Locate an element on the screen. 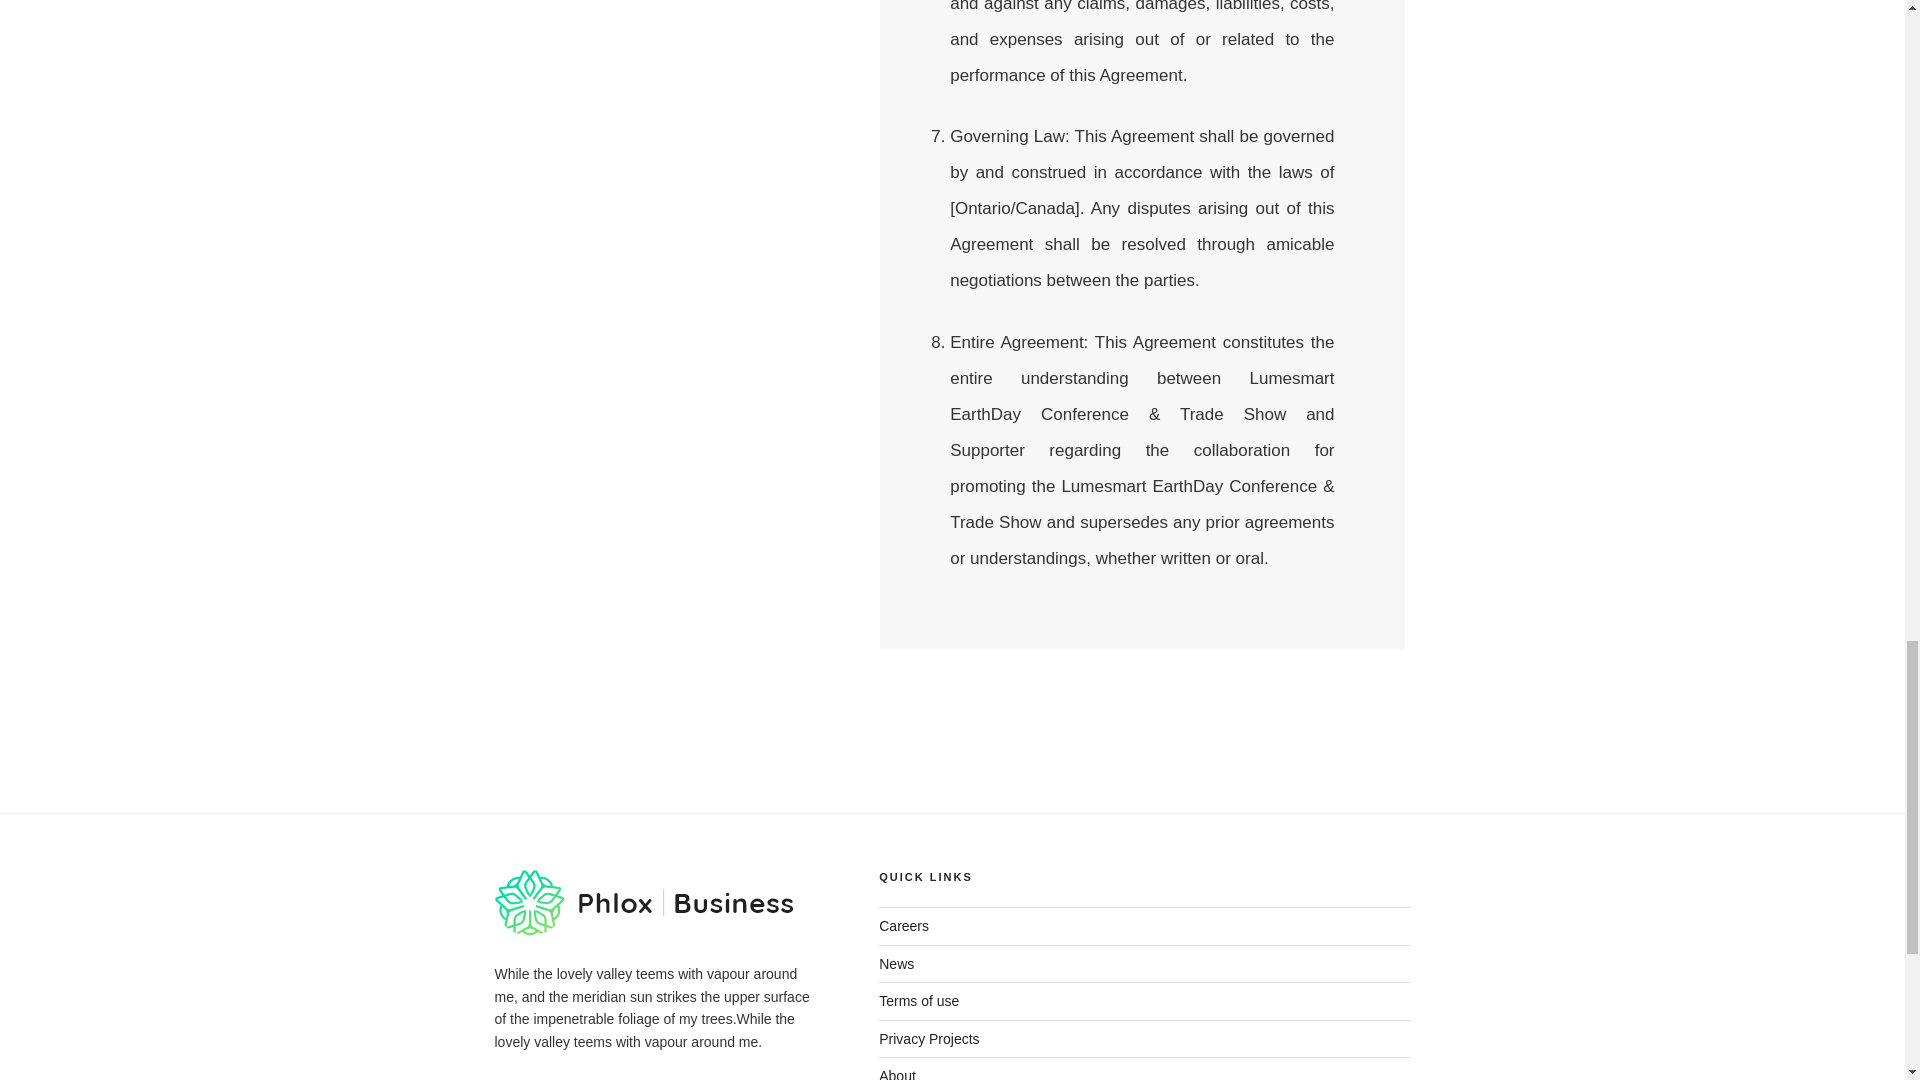 The height and width of the screenshot is (1080, 1920). Careers is located at coordinates (904, 926).